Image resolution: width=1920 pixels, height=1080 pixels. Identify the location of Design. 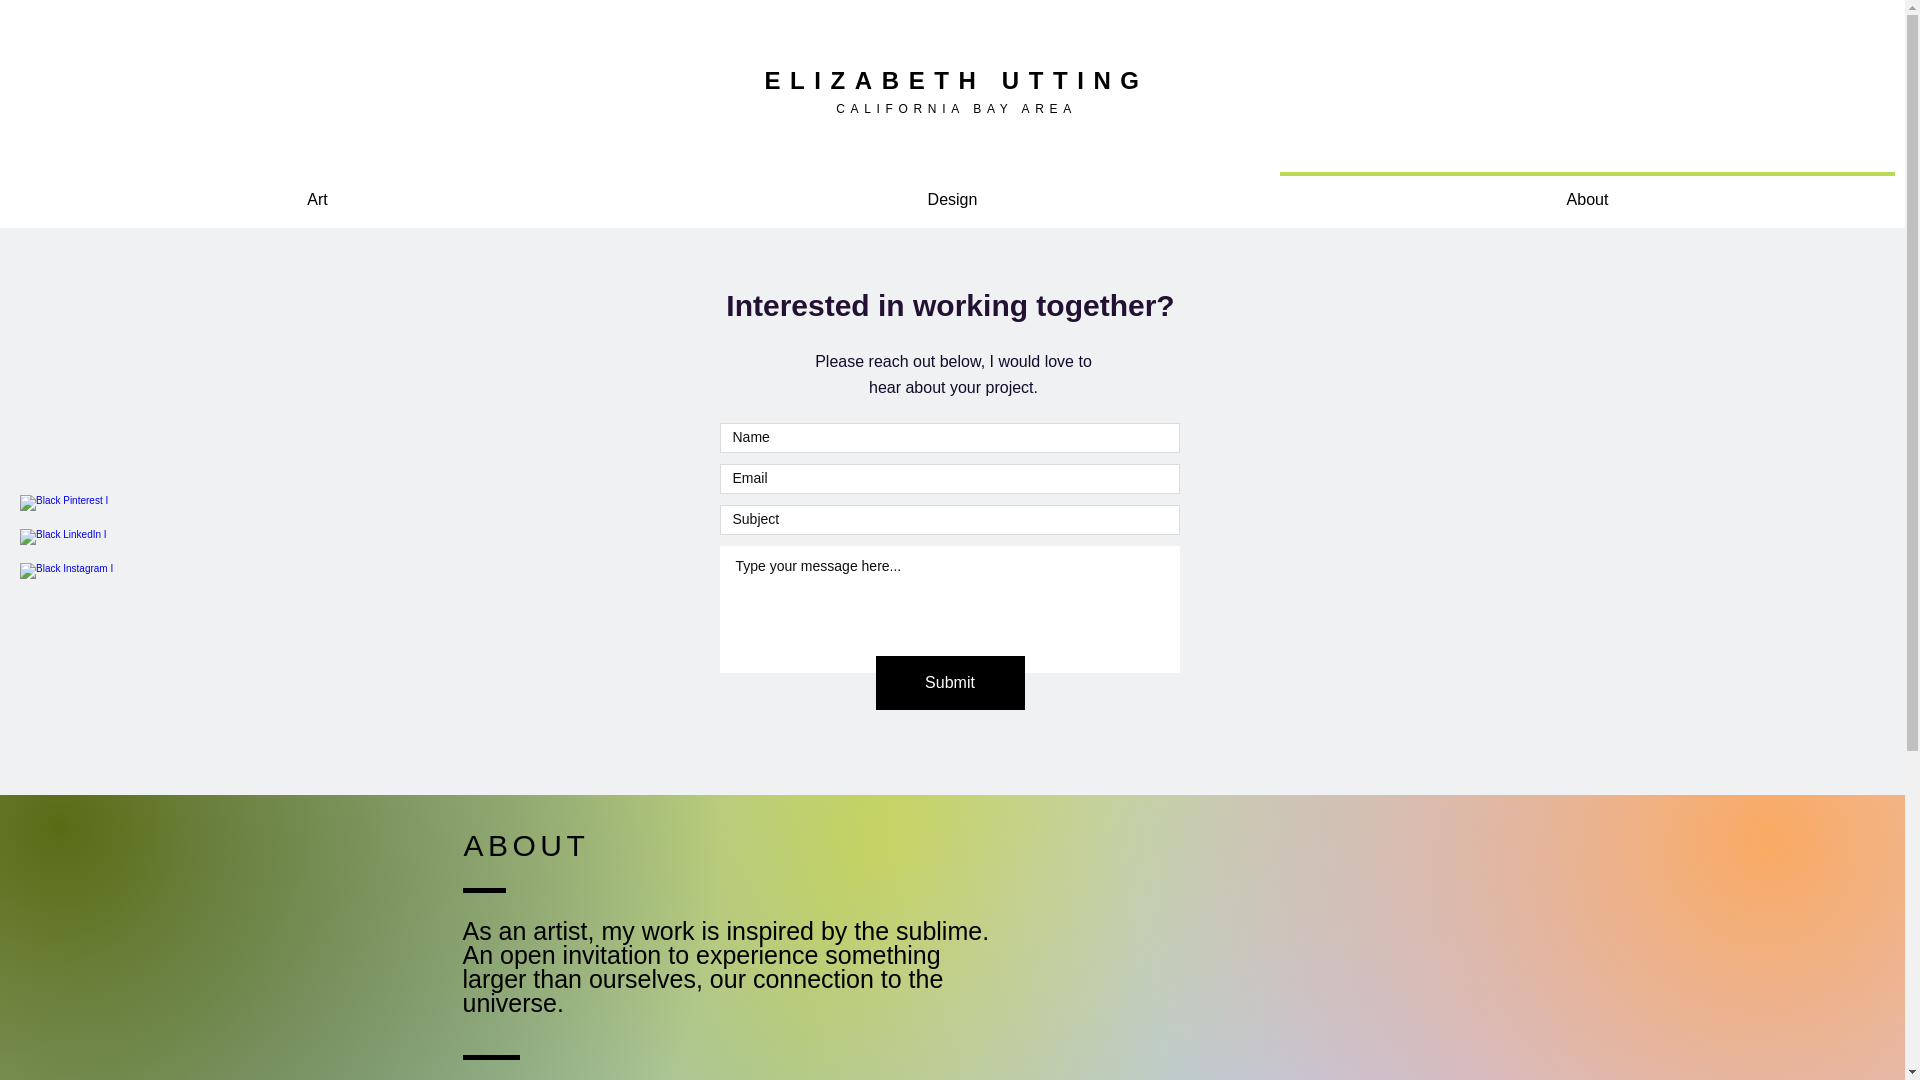
(952, 190).